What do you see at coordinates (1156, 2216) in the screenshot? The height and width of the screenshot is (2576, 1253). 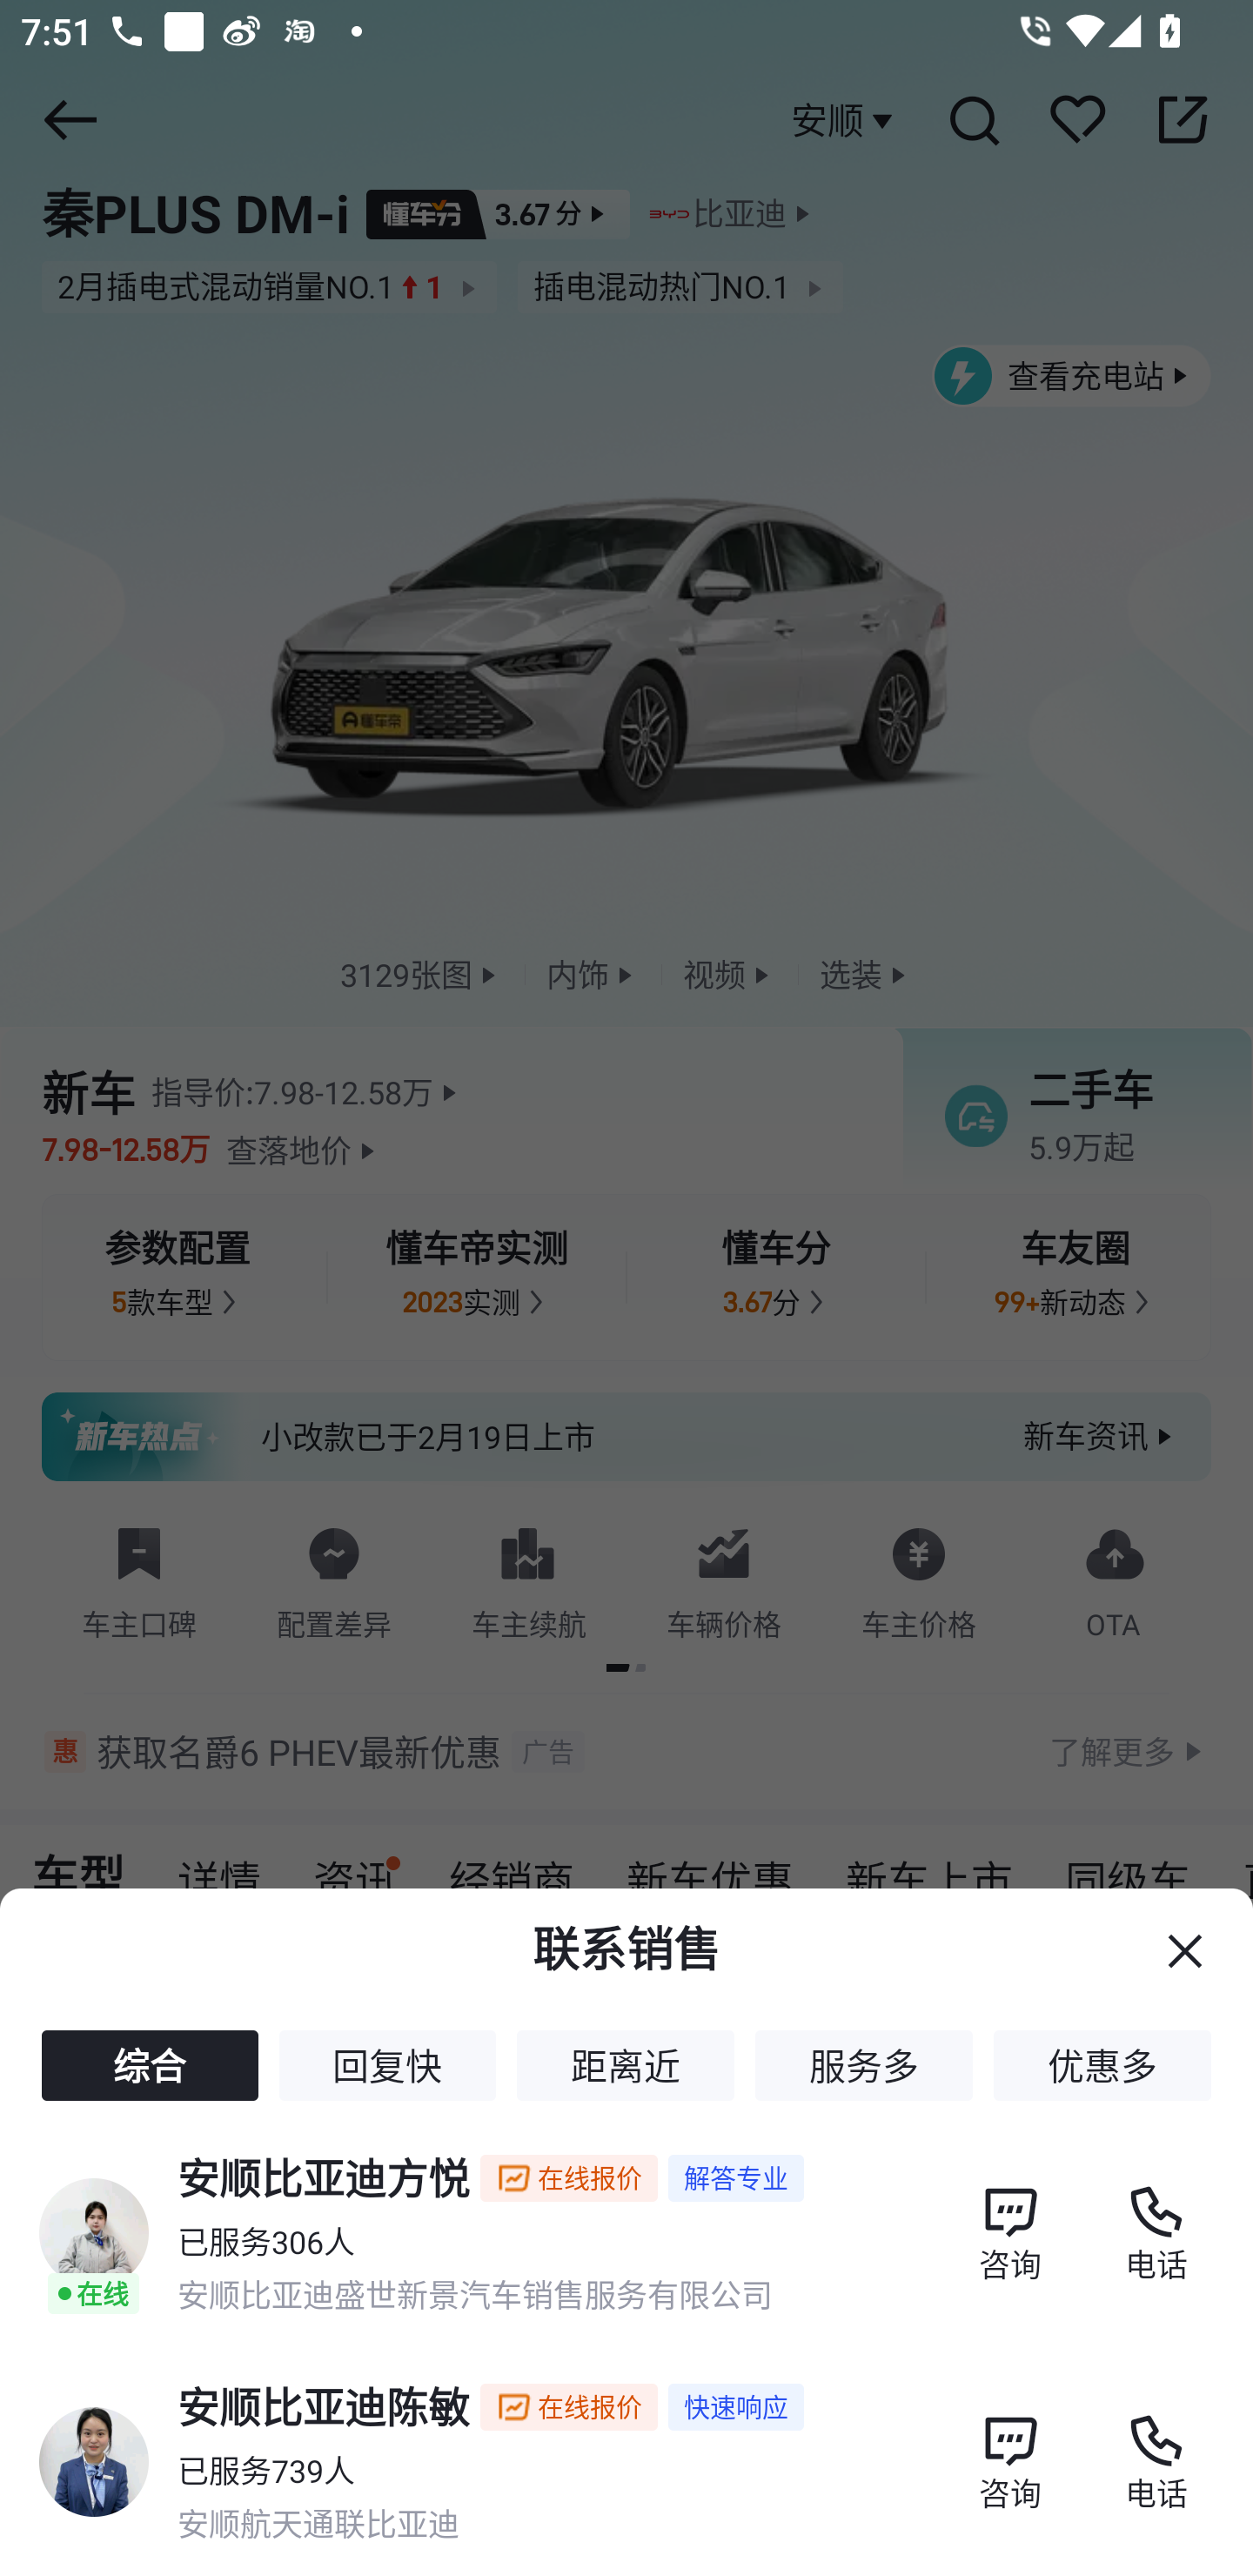 I see ` 电话` at bounding box center [1156, 2216].